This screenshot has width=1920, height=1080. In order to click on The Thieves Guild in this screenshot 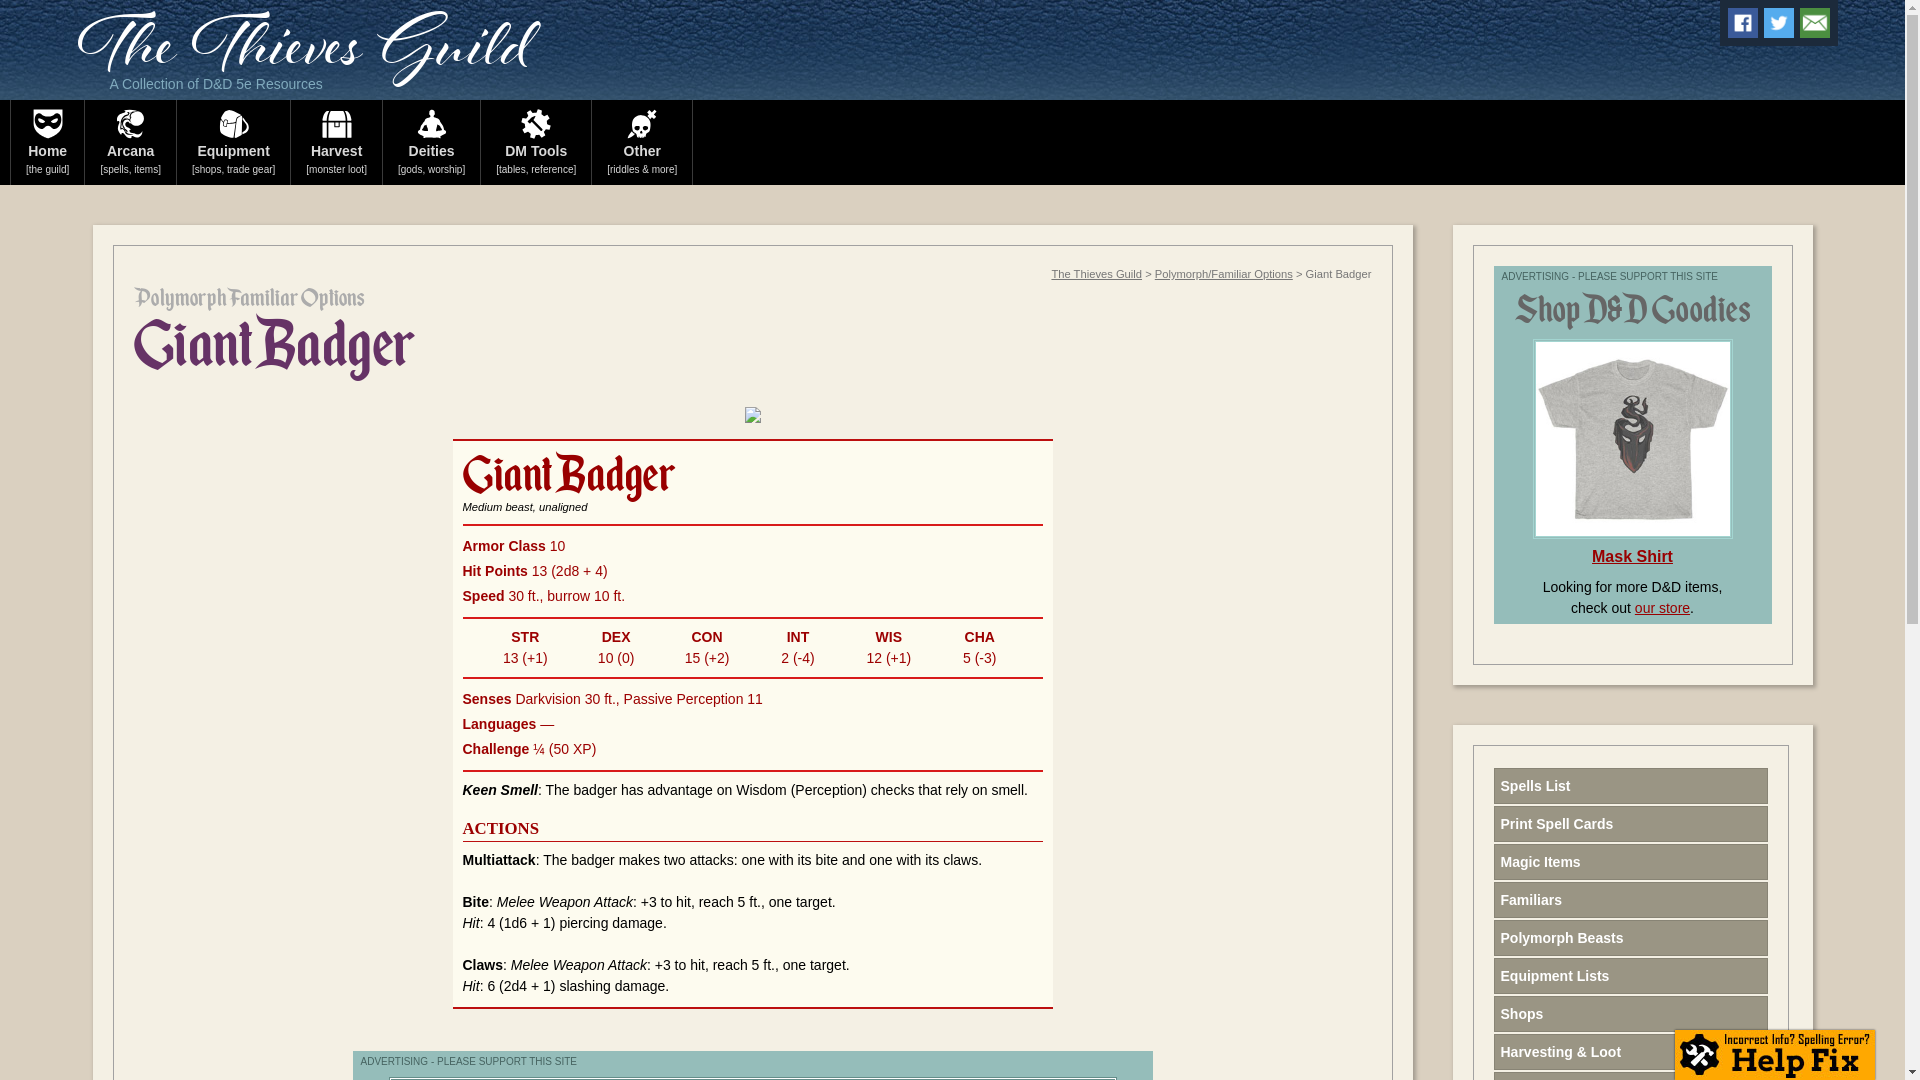, I will do `click(304, 55)`.